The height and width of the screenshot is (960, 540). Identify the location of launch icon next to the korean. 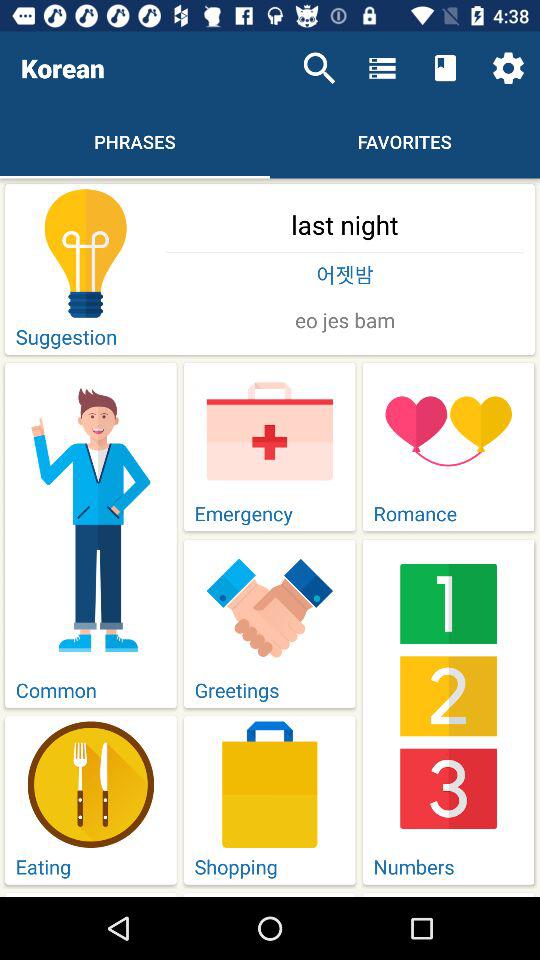
(319, 68).